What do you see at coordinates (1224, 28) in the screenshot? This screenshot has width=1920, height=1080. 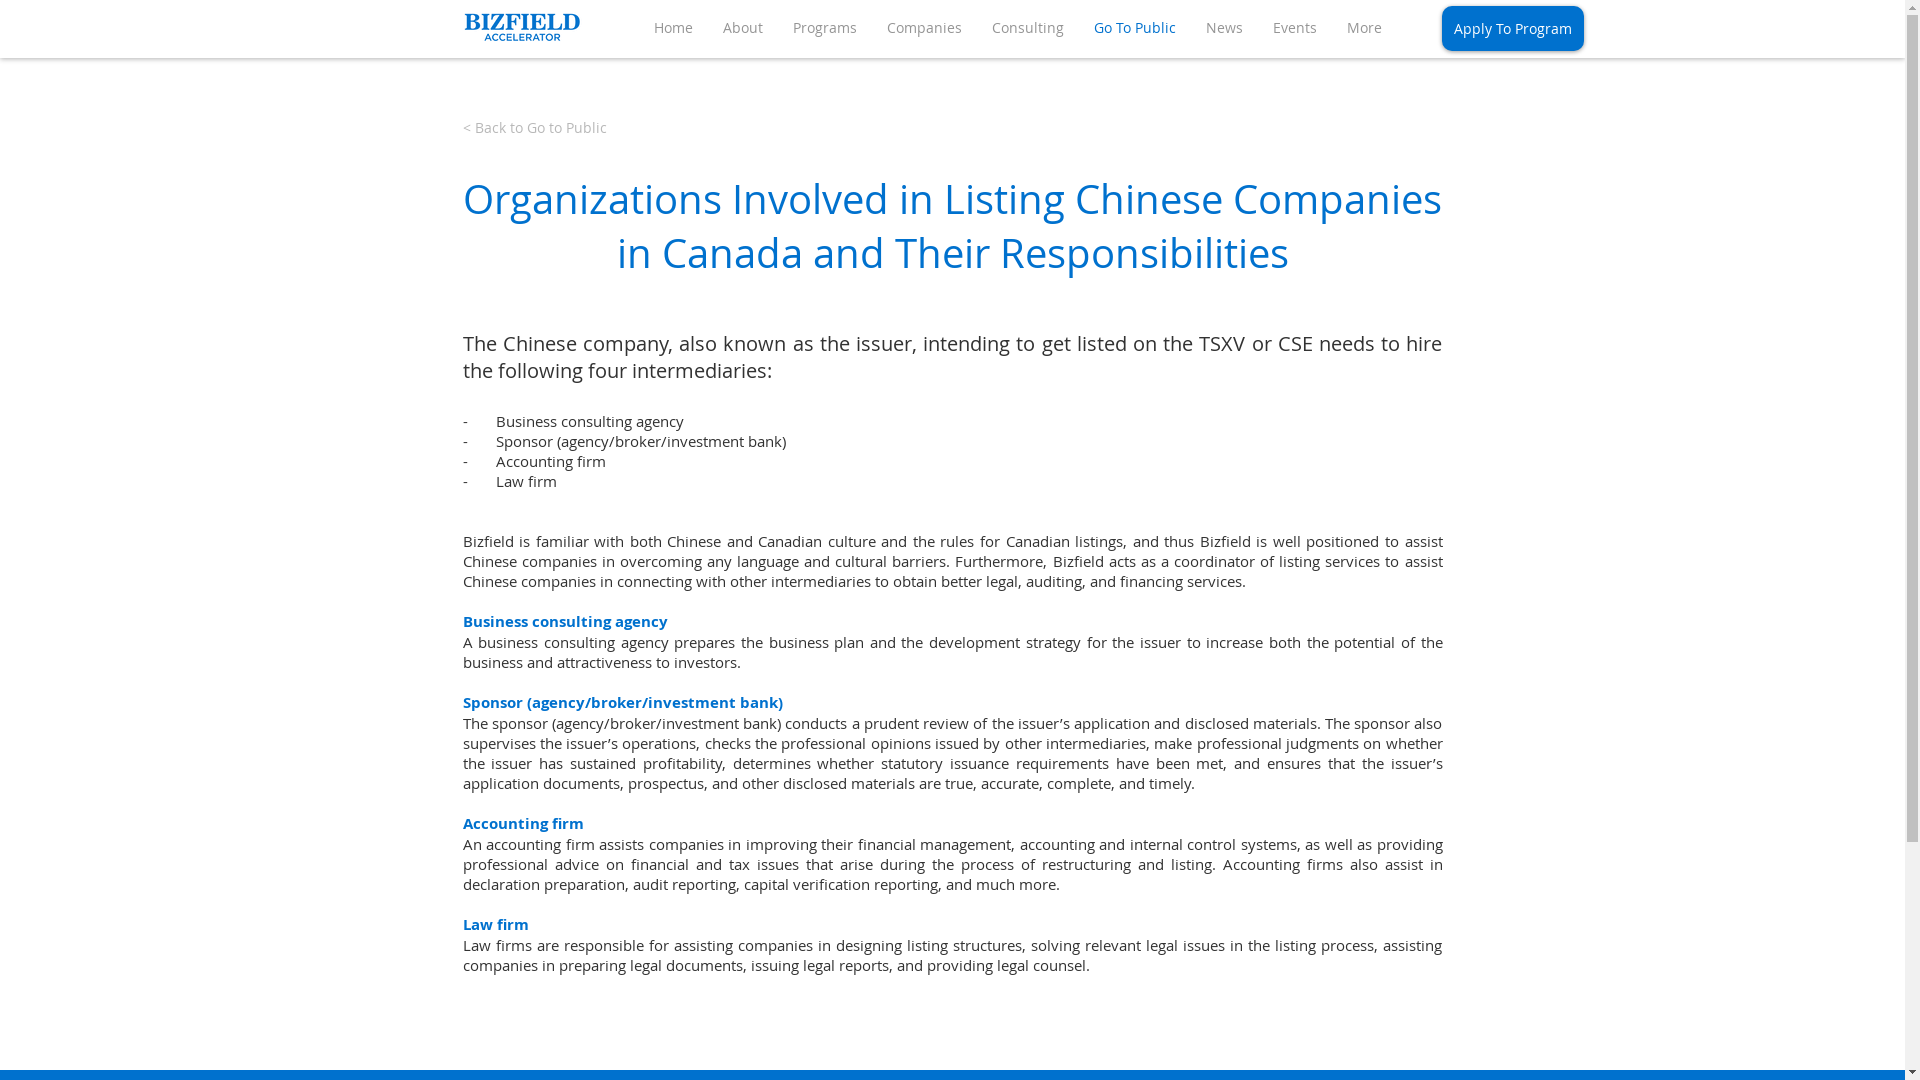 I see `News` at bounding box center [1224, 28].